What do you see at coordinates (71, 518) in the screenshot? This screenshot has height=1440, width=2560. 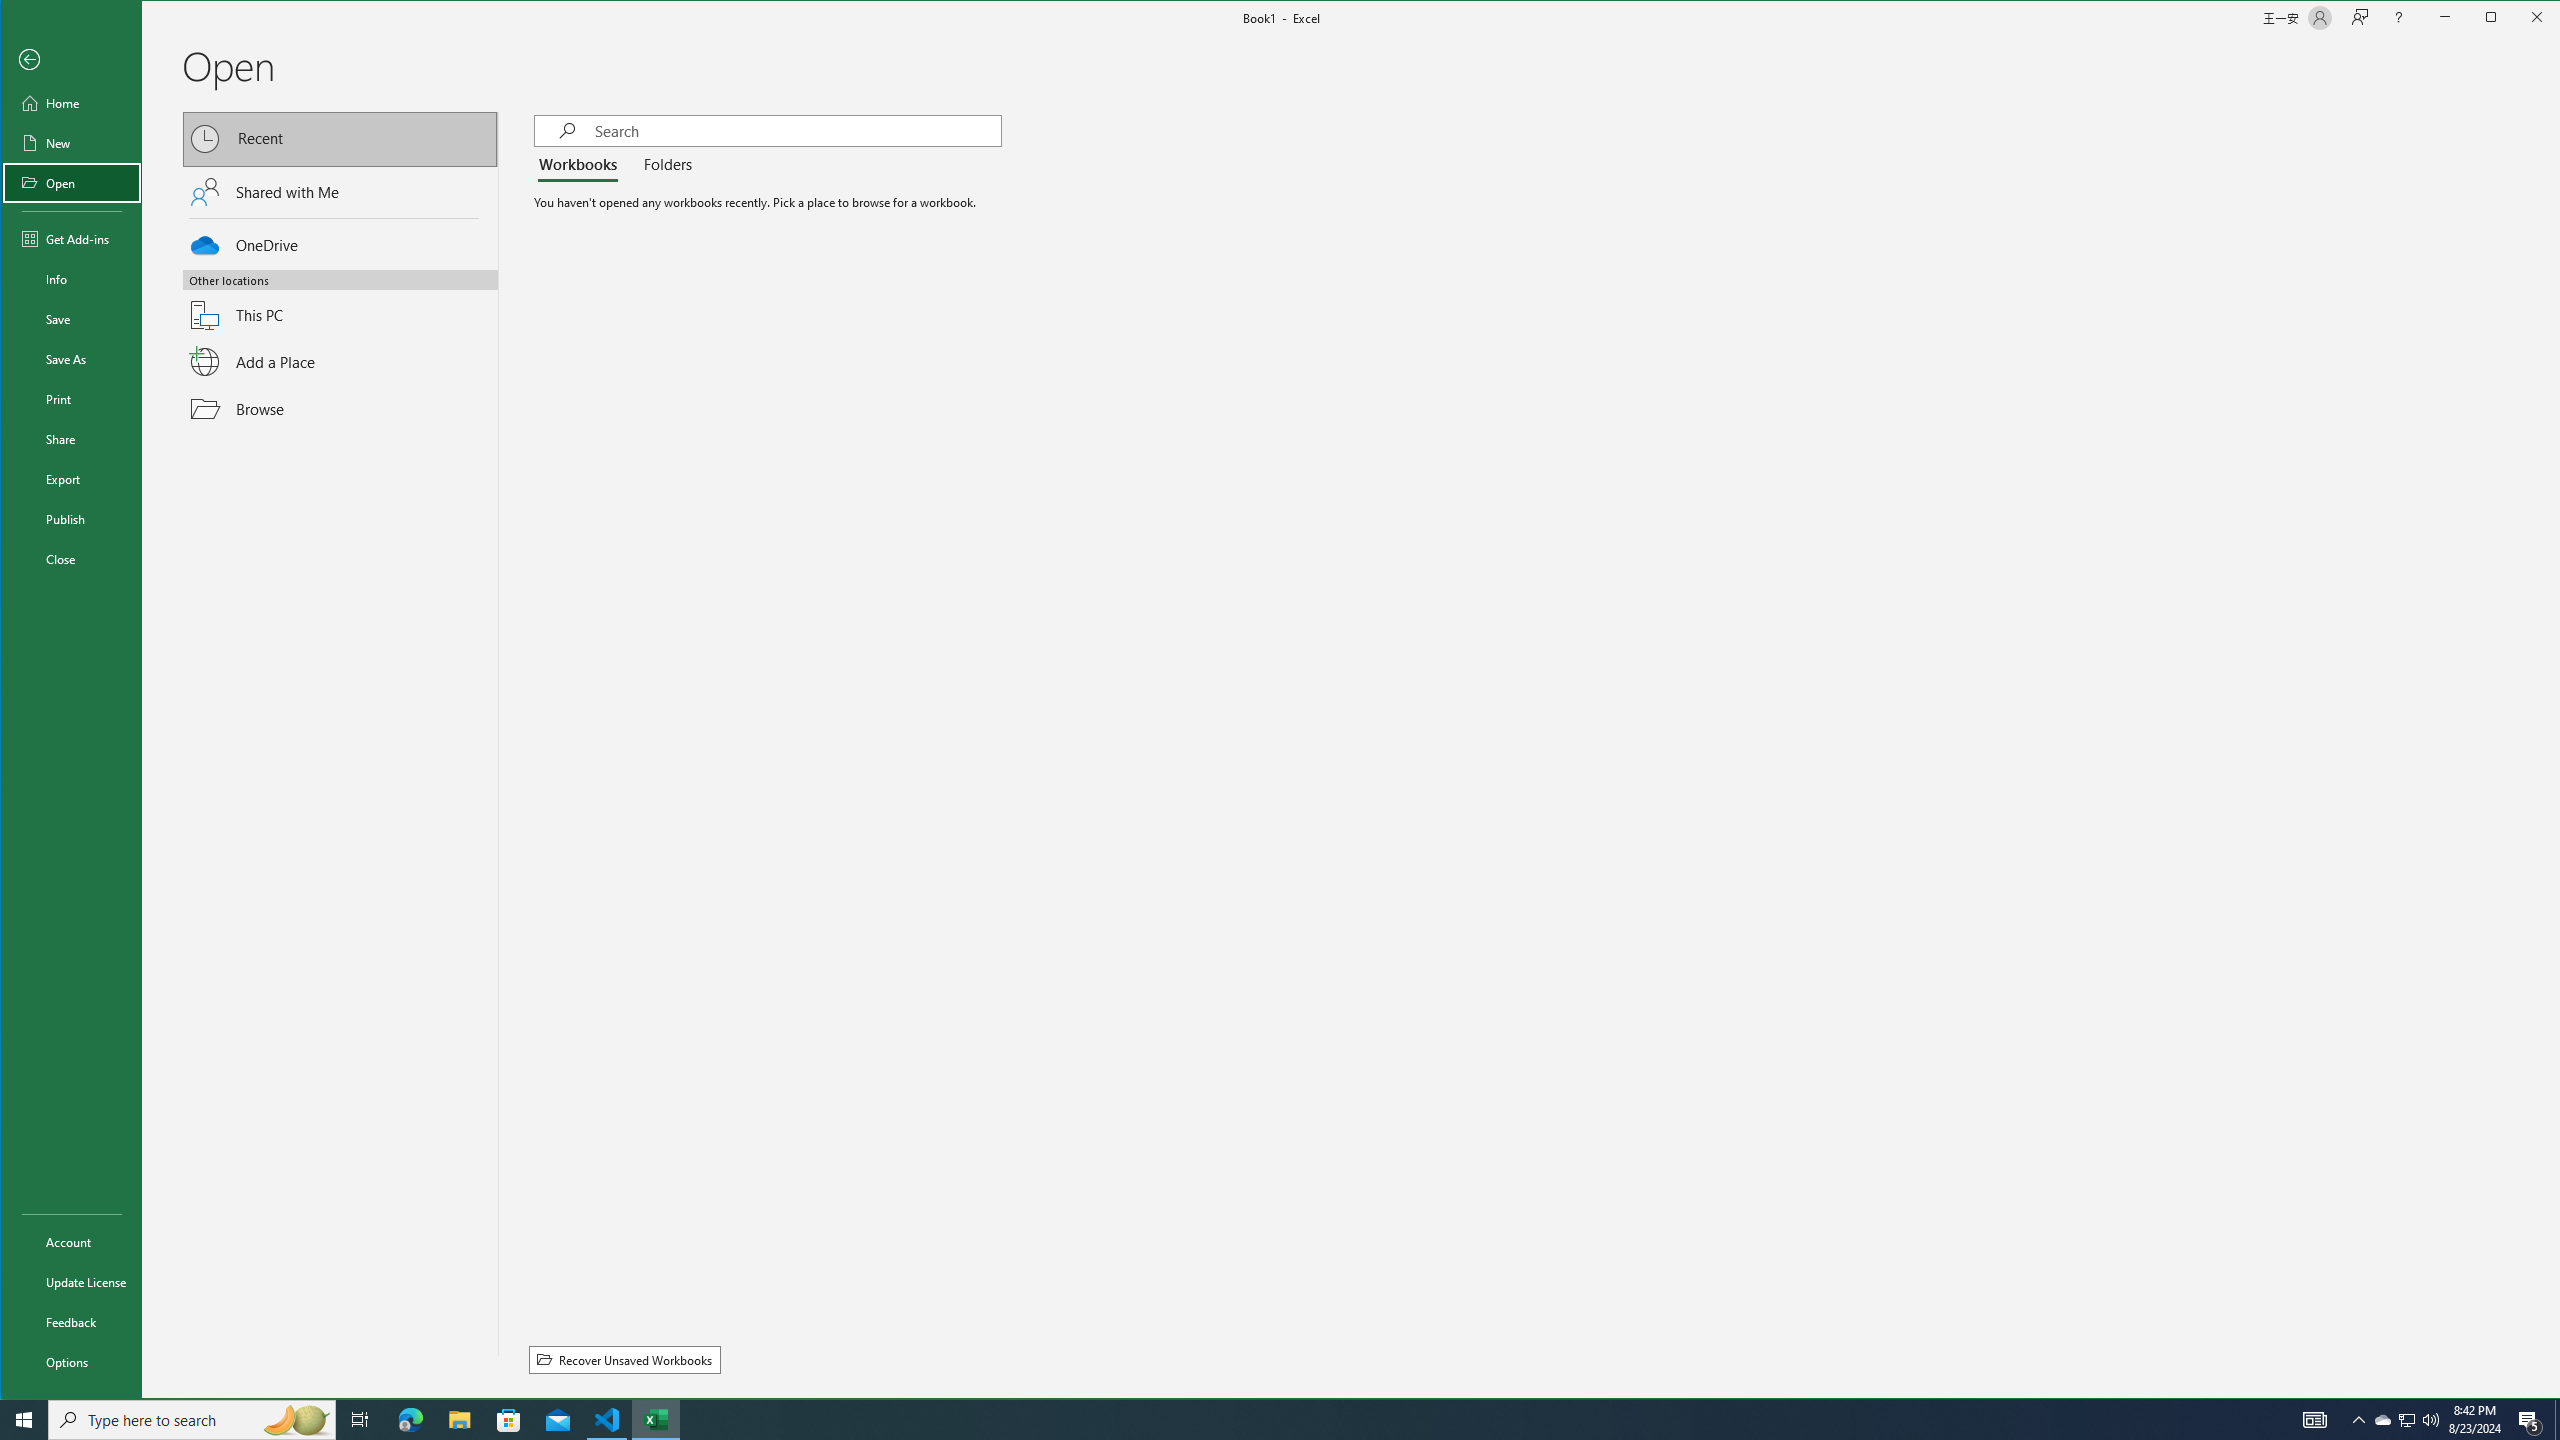 I see `Publish` at bounding box center [71, 518].